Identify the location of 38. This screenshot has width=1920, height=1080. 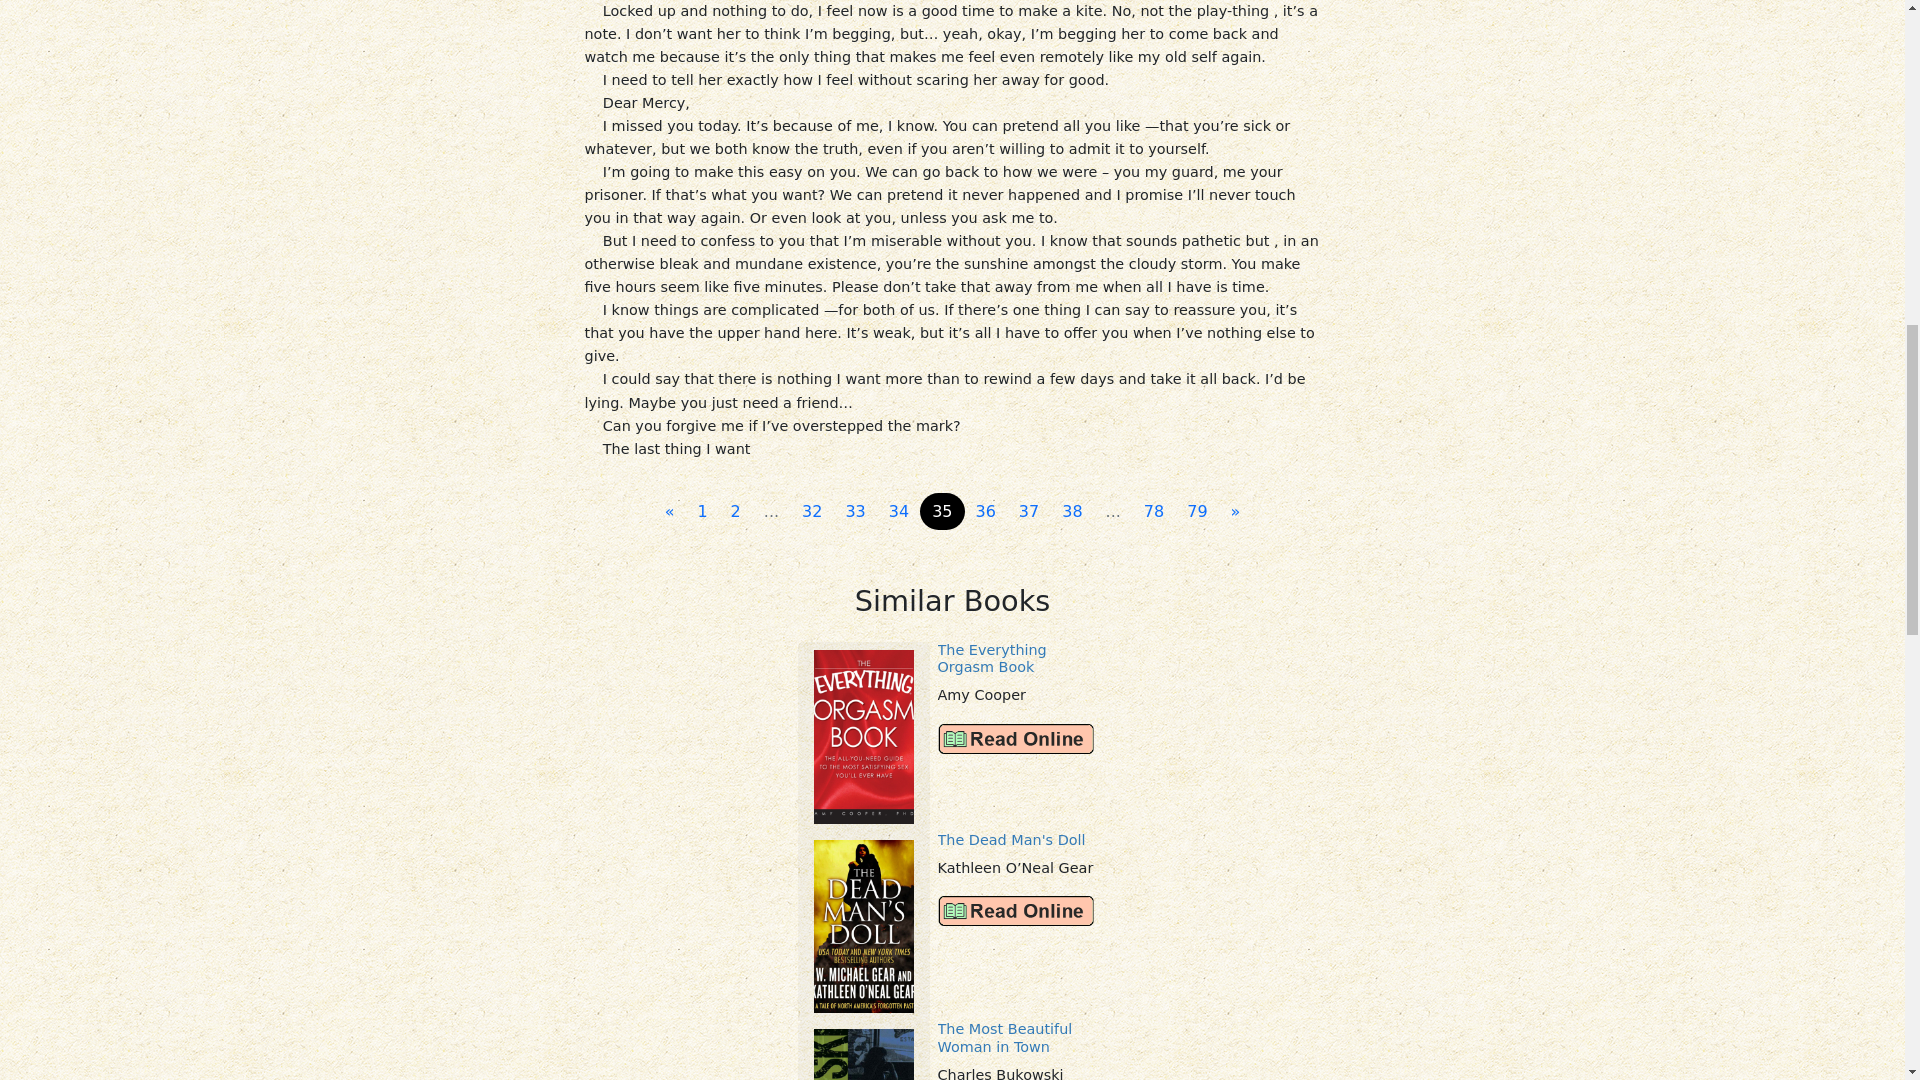
(1072, 512).